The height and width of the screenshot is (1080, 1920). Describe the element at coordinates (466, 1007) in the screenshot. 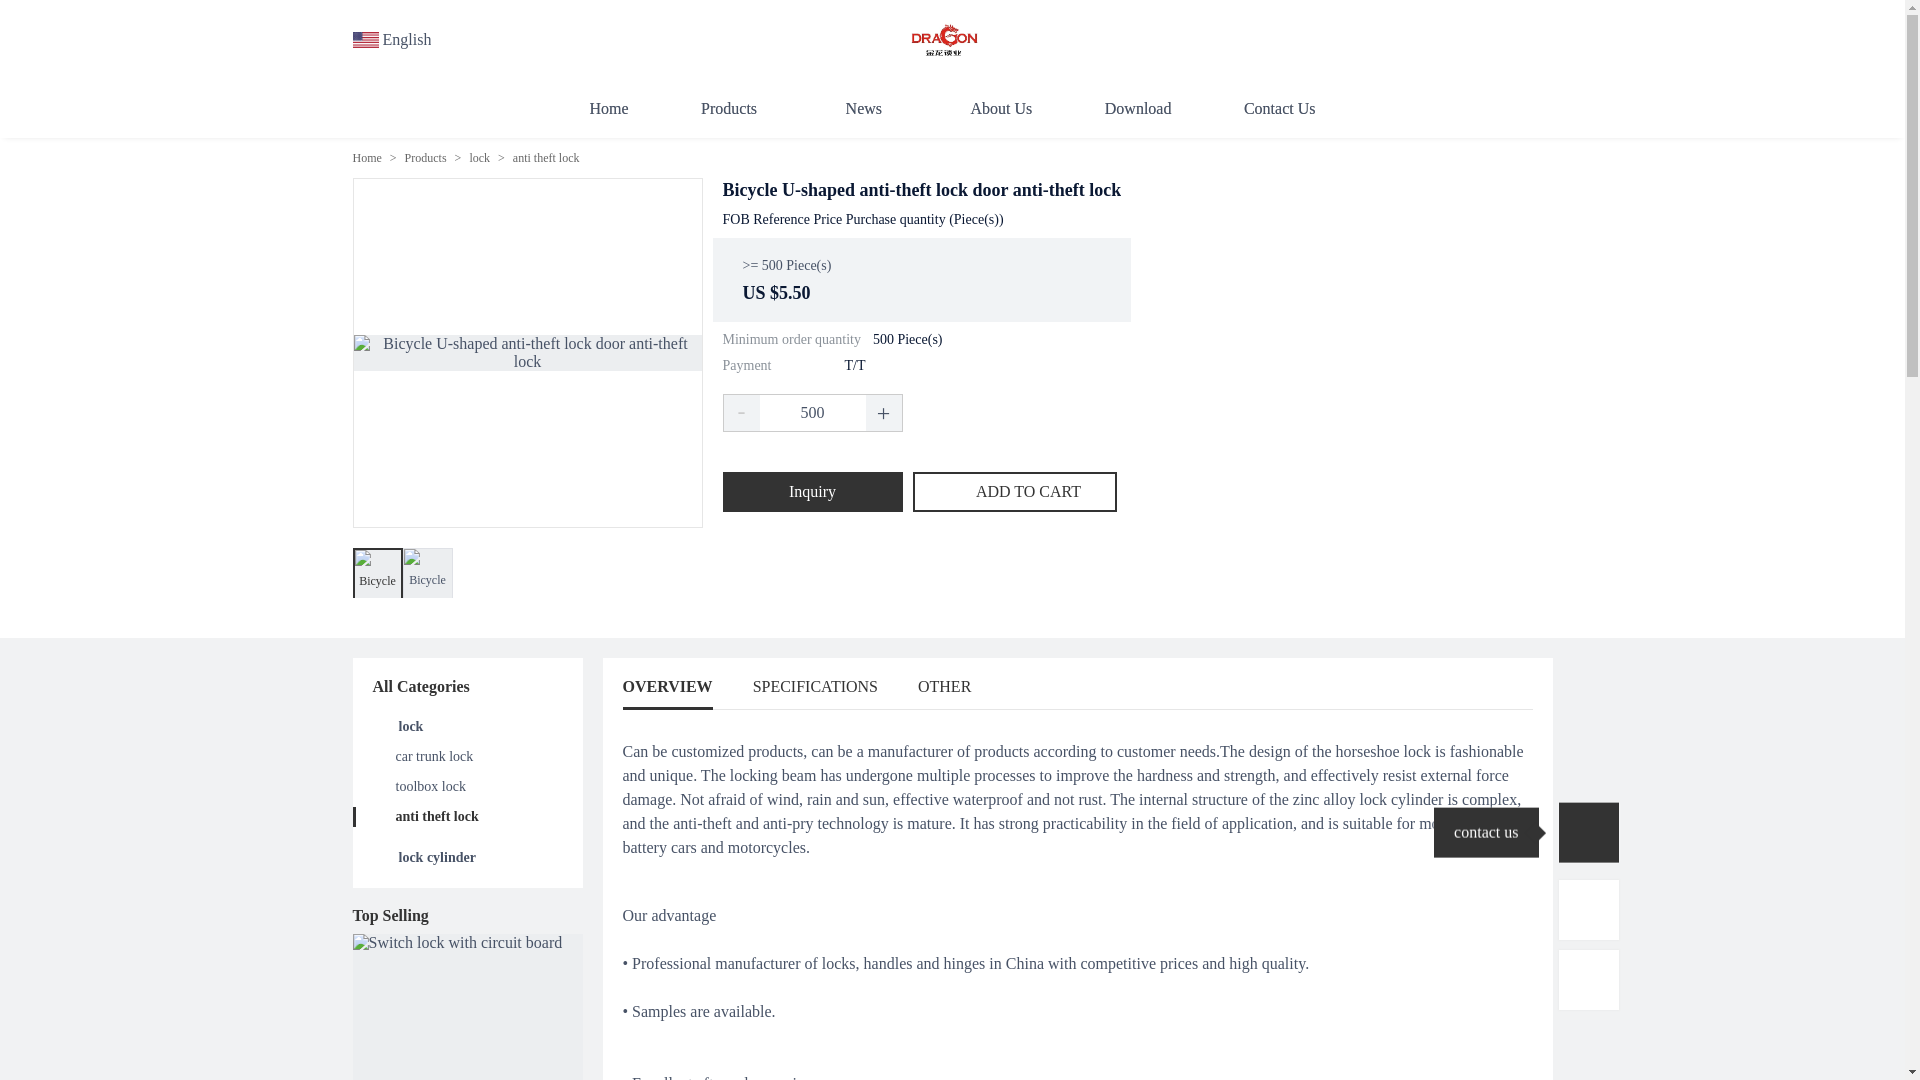

I see `Switch lock with circuit board` at that location.